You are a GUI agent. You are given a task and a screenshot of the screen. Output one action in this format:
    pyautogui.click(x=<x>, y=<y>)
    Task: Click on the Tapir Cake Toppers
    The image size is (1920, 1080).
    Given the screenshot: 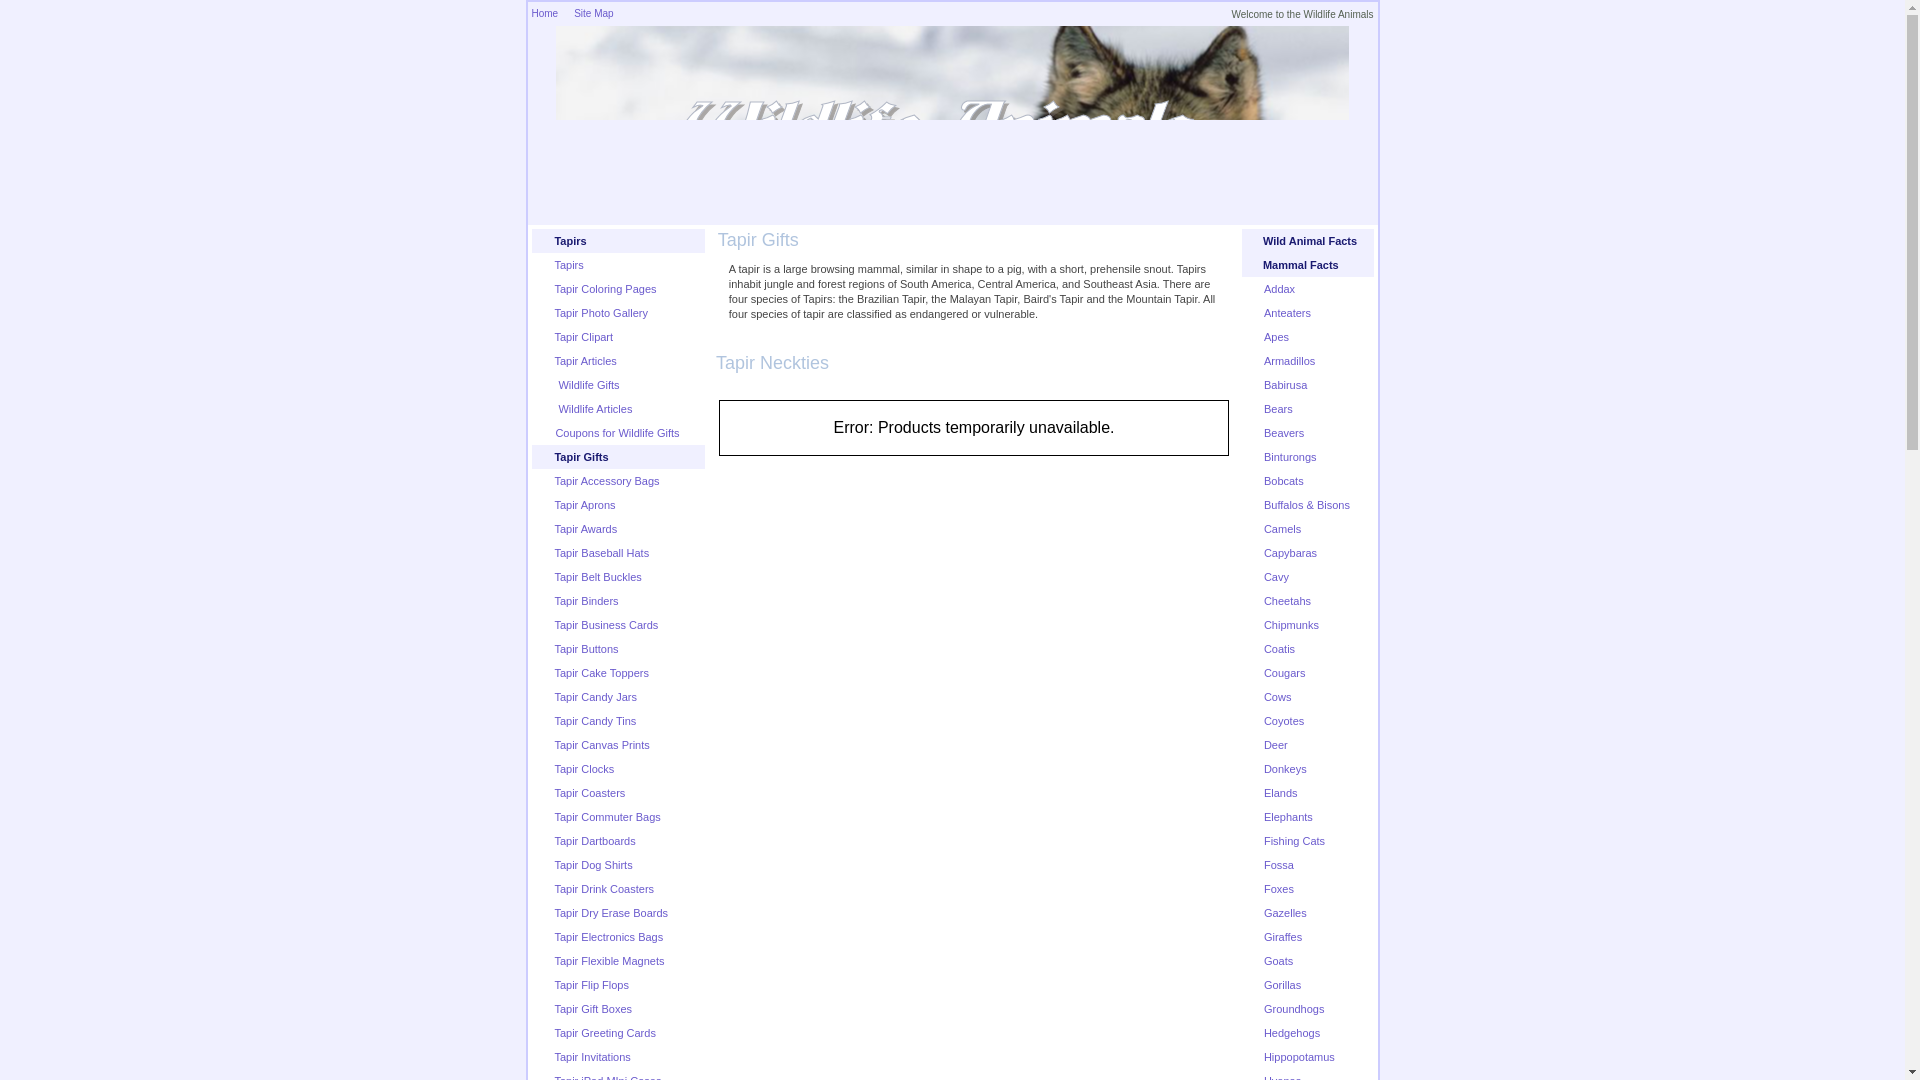 What is the action you would take?
    pyautogui.click(x=601, y=673)
    